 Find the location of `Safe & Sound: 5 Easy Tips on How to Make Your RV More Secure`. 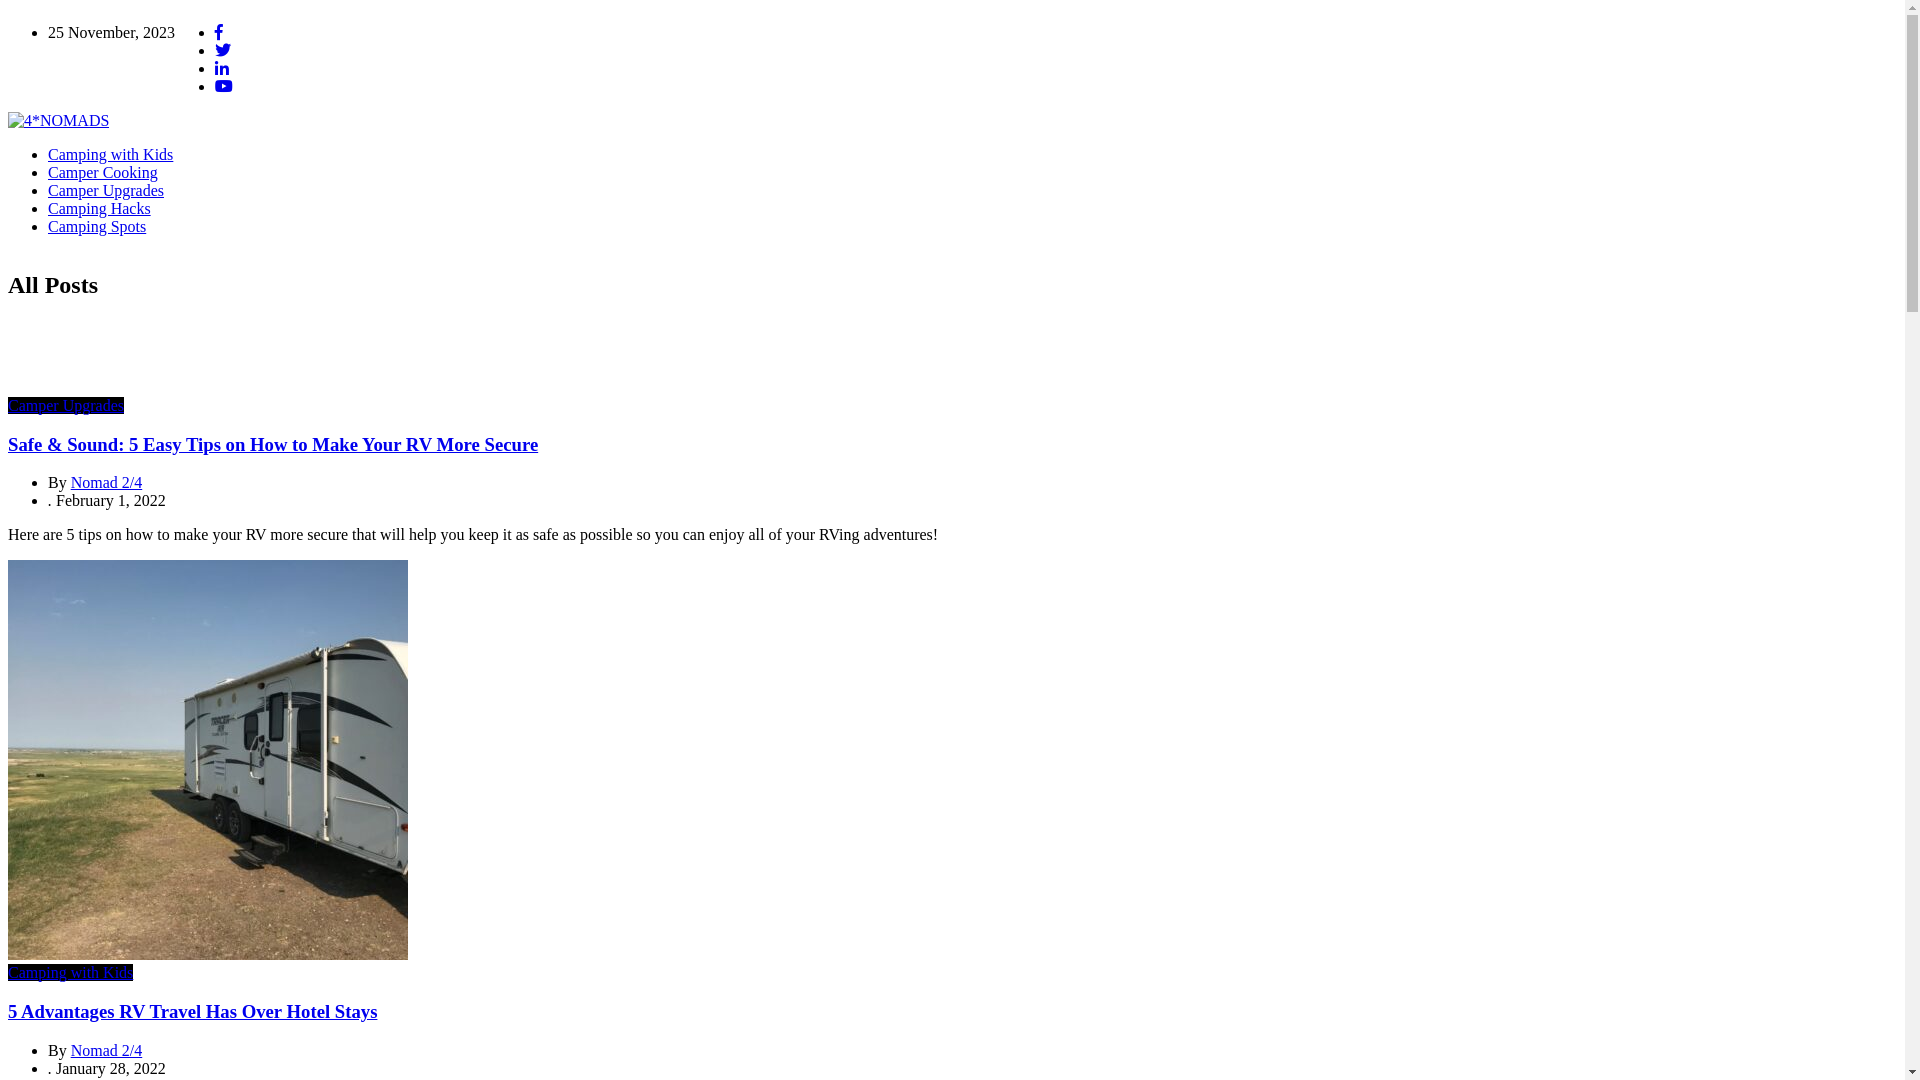

Safe & Sound: 5 Easy Tips on How to Make Your RV More Secure is located at coordinates (273, 444).